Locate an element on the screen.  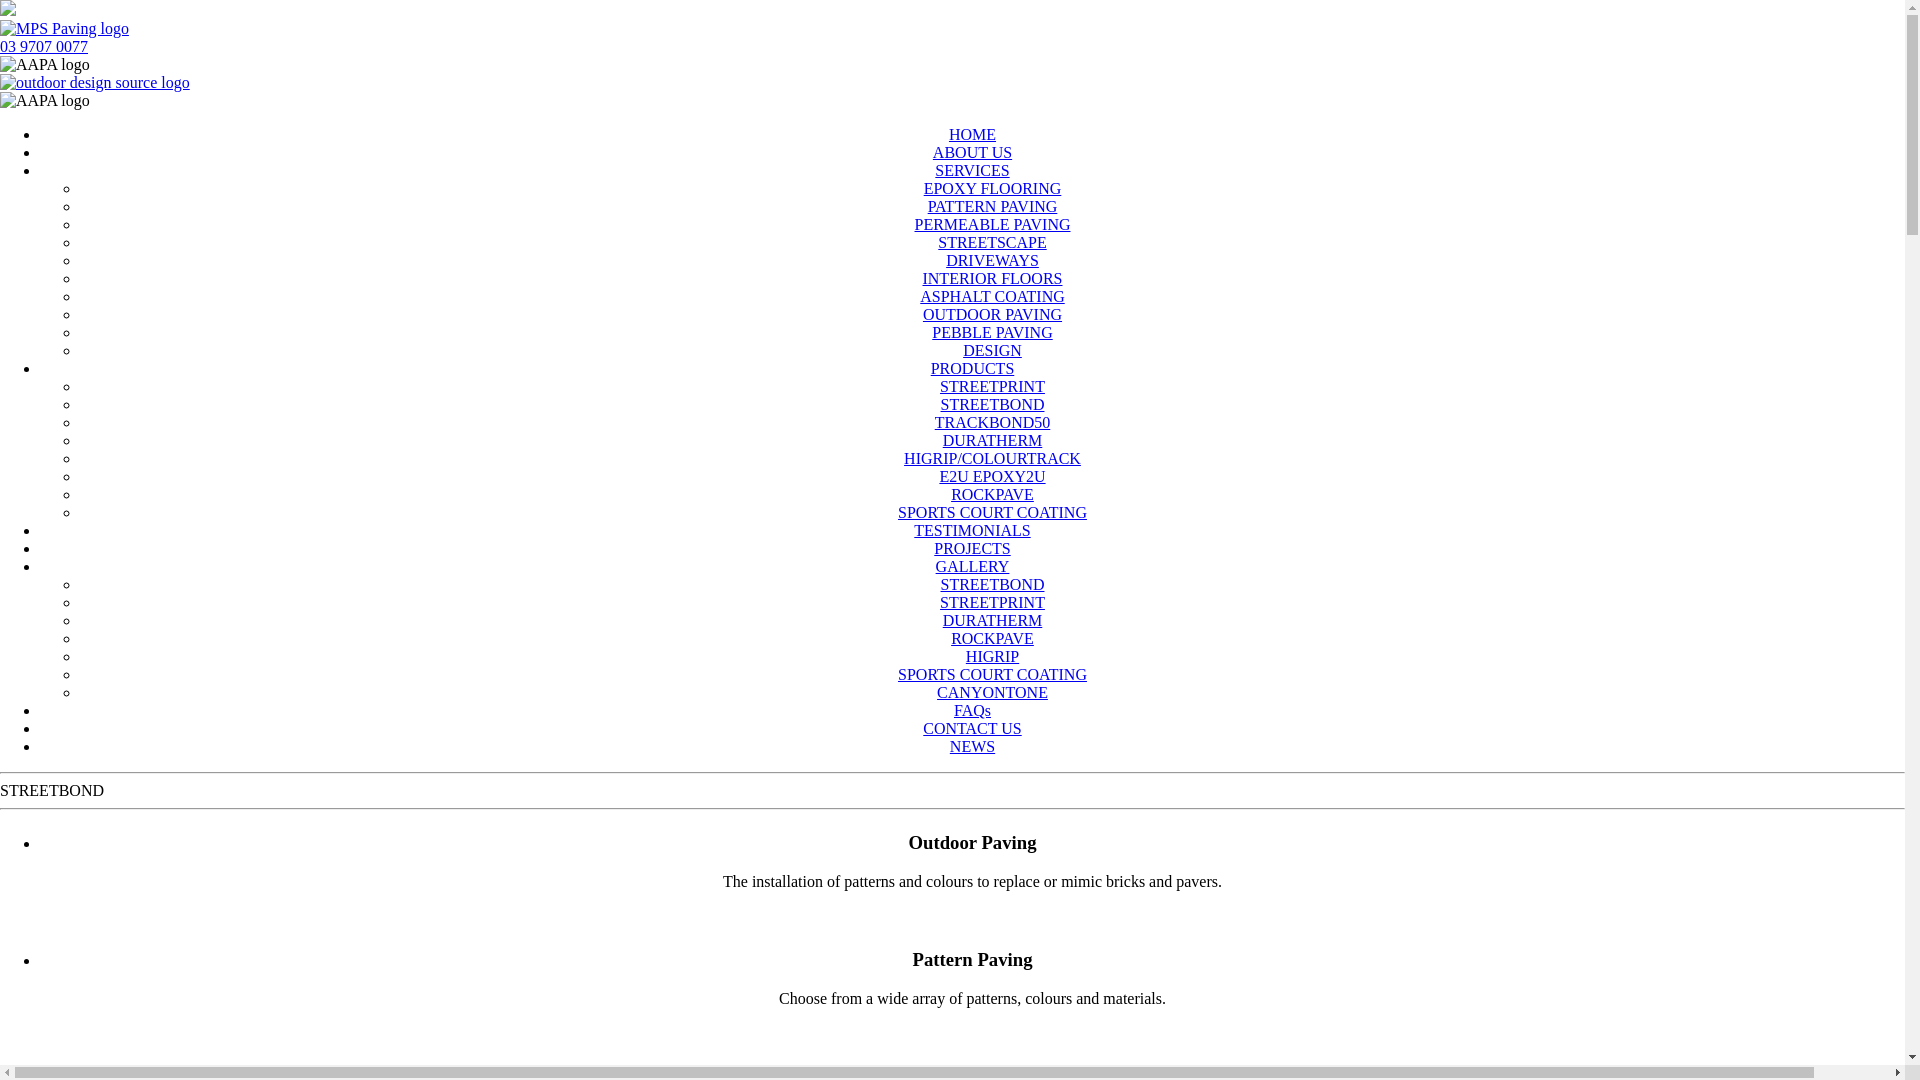
HIGRIP/COLOURTRACK is located at coordinates (992, 458).